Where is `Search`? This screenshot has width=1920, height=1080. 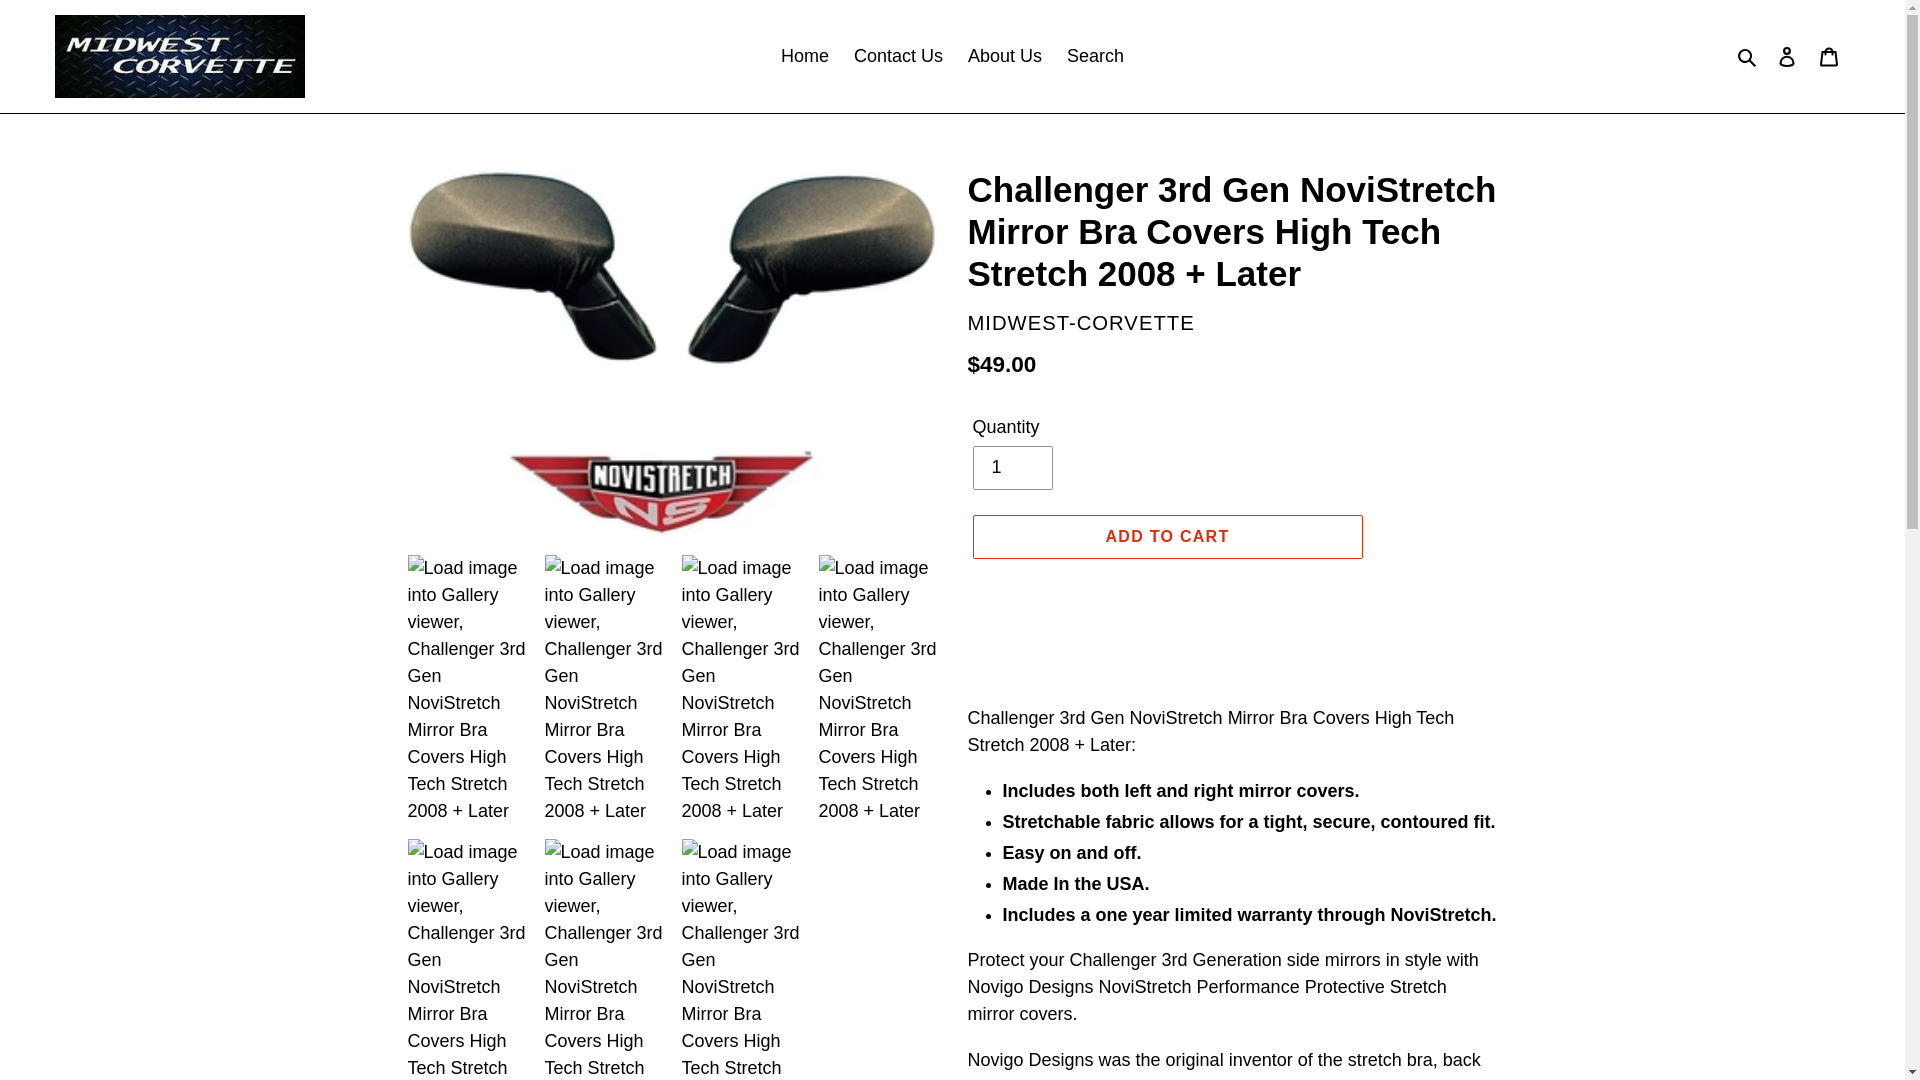
Search is located at coordinates (1748, 56).